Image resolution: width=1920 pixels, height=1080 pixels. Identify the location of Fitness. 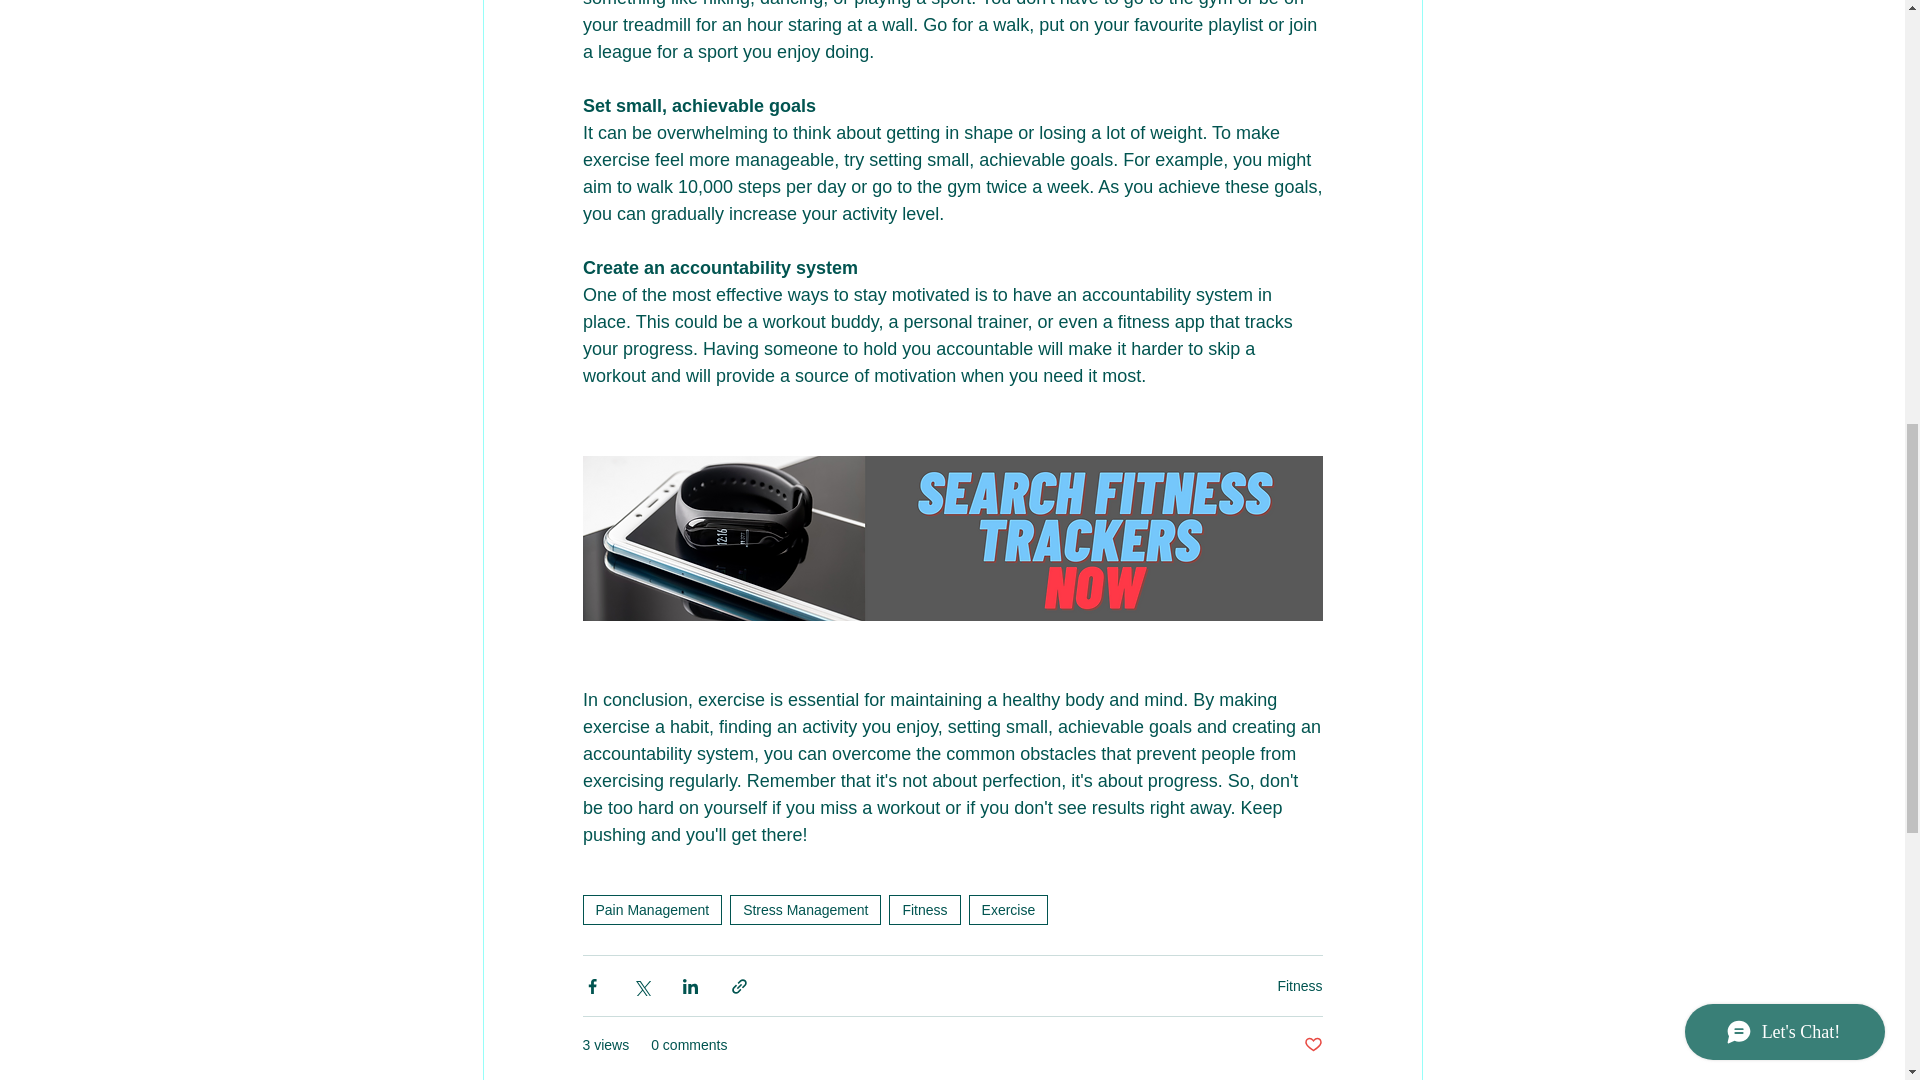
(1299, 986).